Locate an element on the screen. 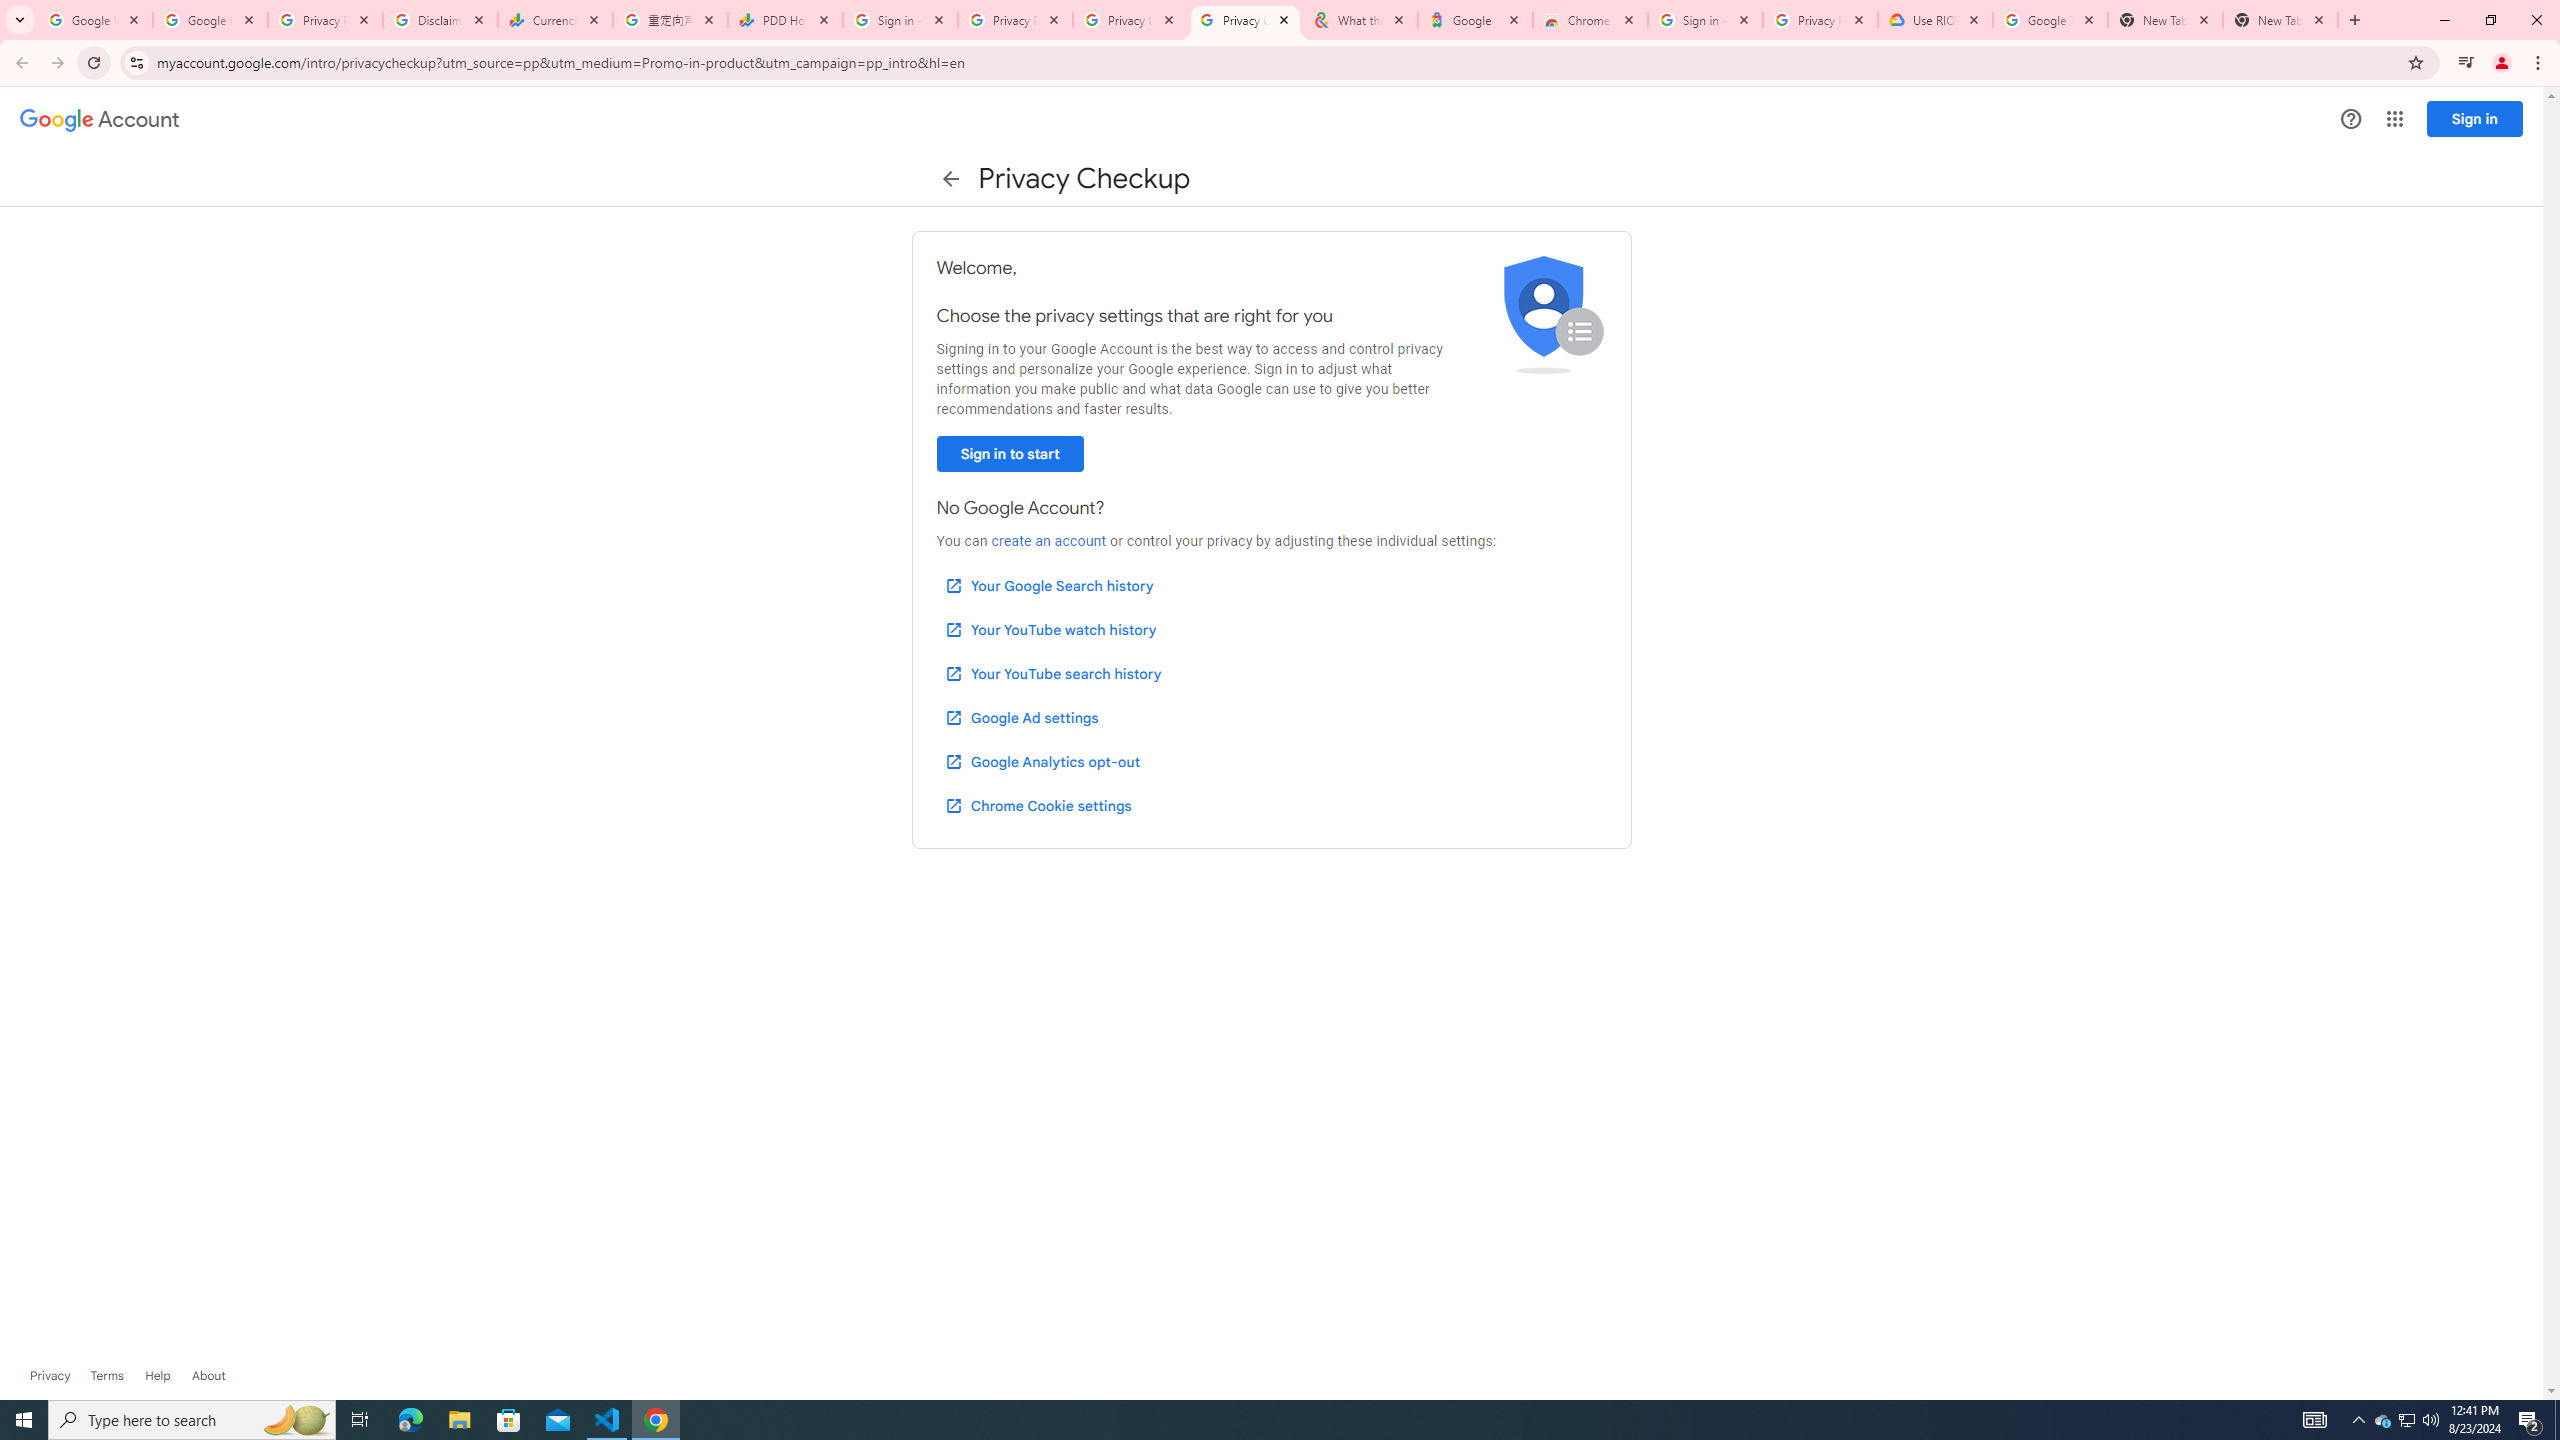 This screenshot has width=2560, height=1440. Sign in is located at coordinates (2475, 118).